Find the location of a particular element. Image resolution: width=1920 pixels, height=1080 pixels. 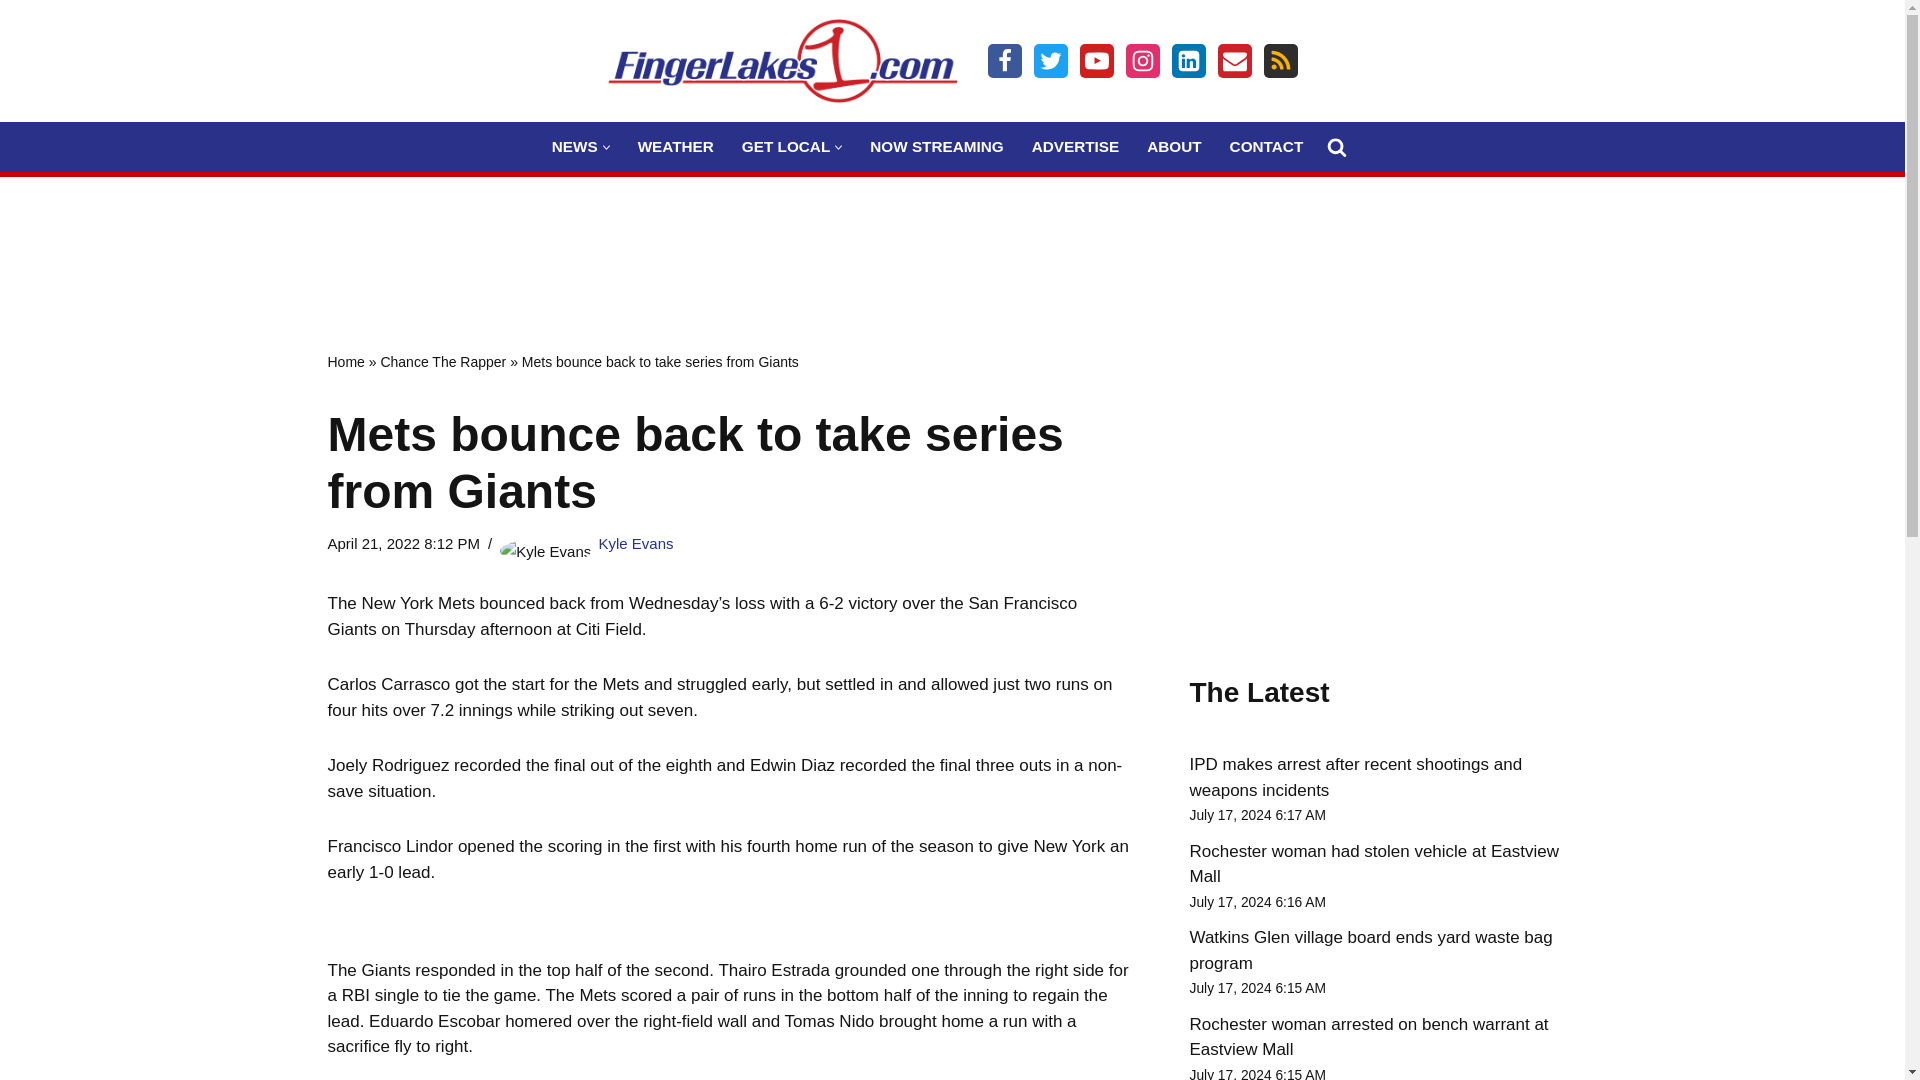

NOW STREAMING is located at coordinates (936, 146).